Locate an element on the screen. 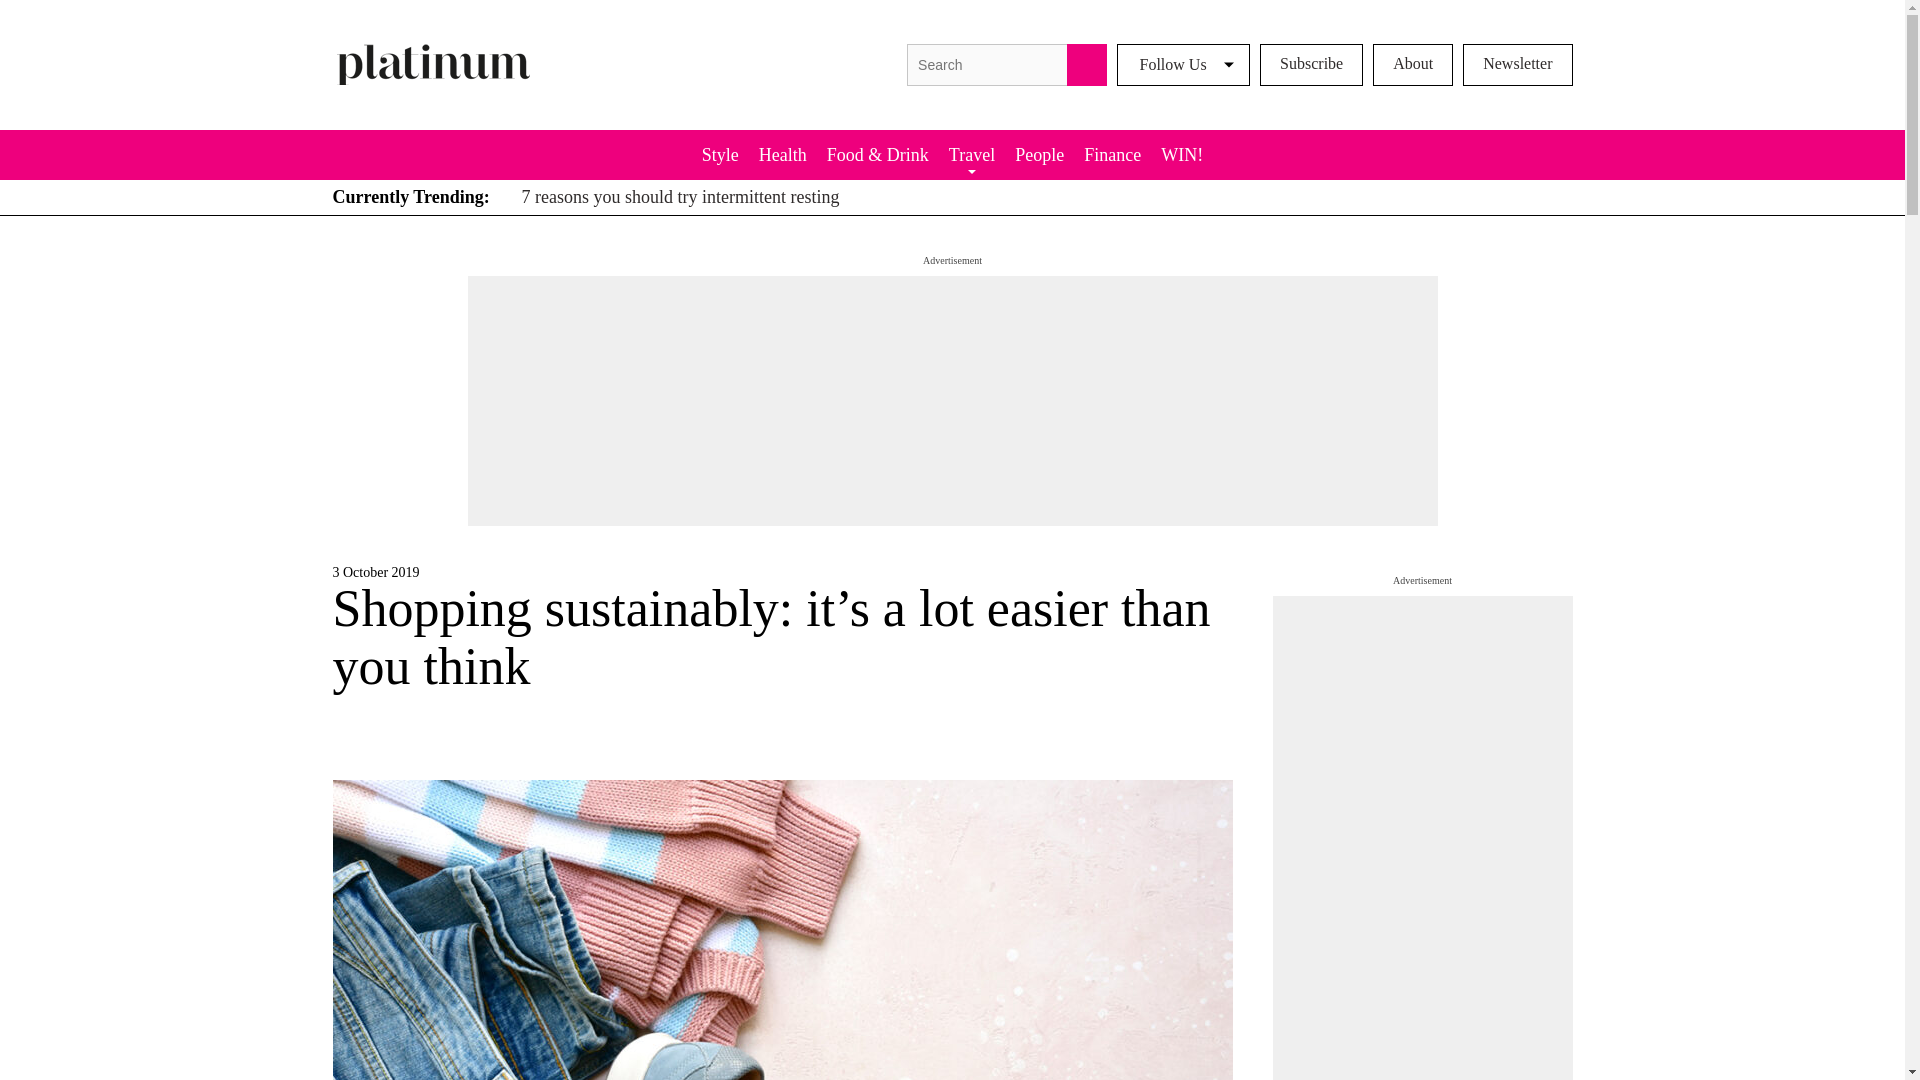 This screenshot has width=1920, height=1080. Follow Us is located at coordinates (1183, 65).